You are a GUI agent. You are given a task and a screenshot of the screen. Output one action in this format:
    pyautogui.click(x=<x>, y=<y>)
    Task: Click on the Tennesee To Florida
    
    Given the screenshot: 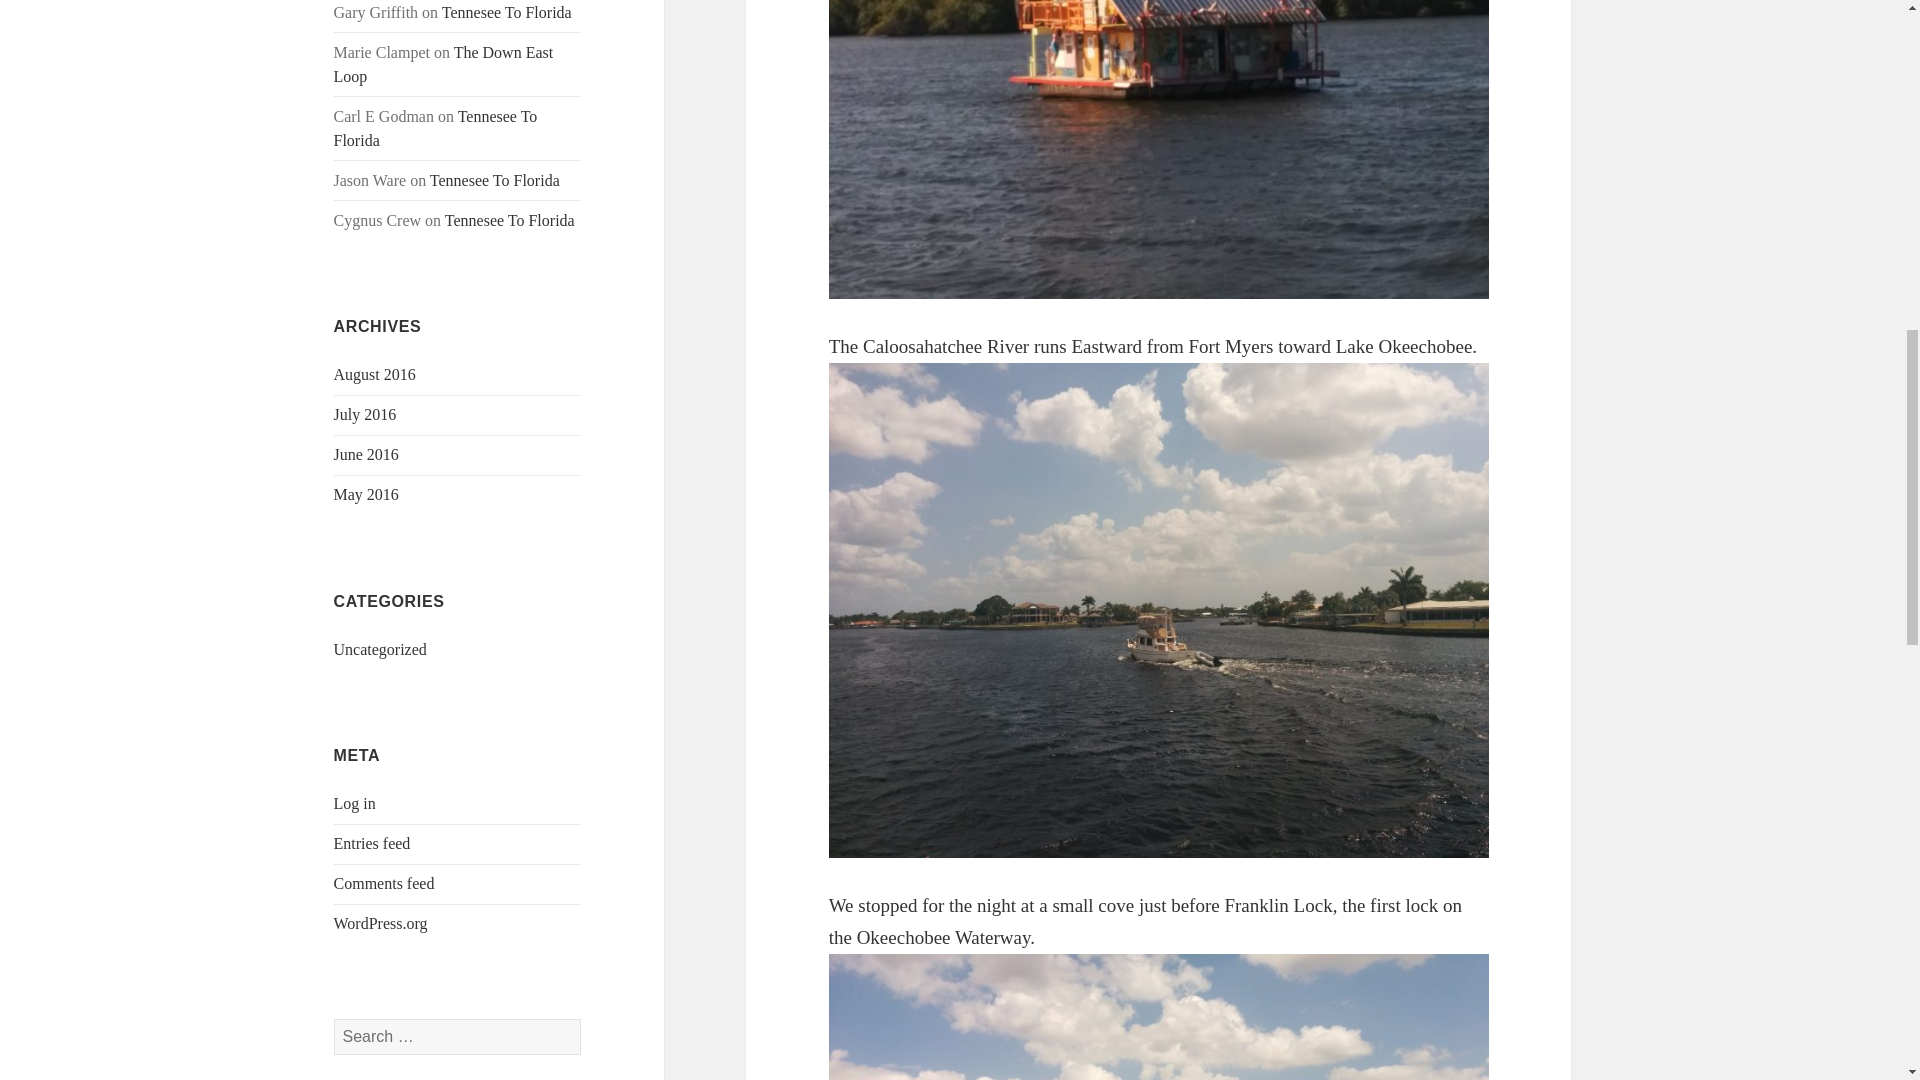 What is the action you would take?
    pyautogui.click(x=495, y=180)
    